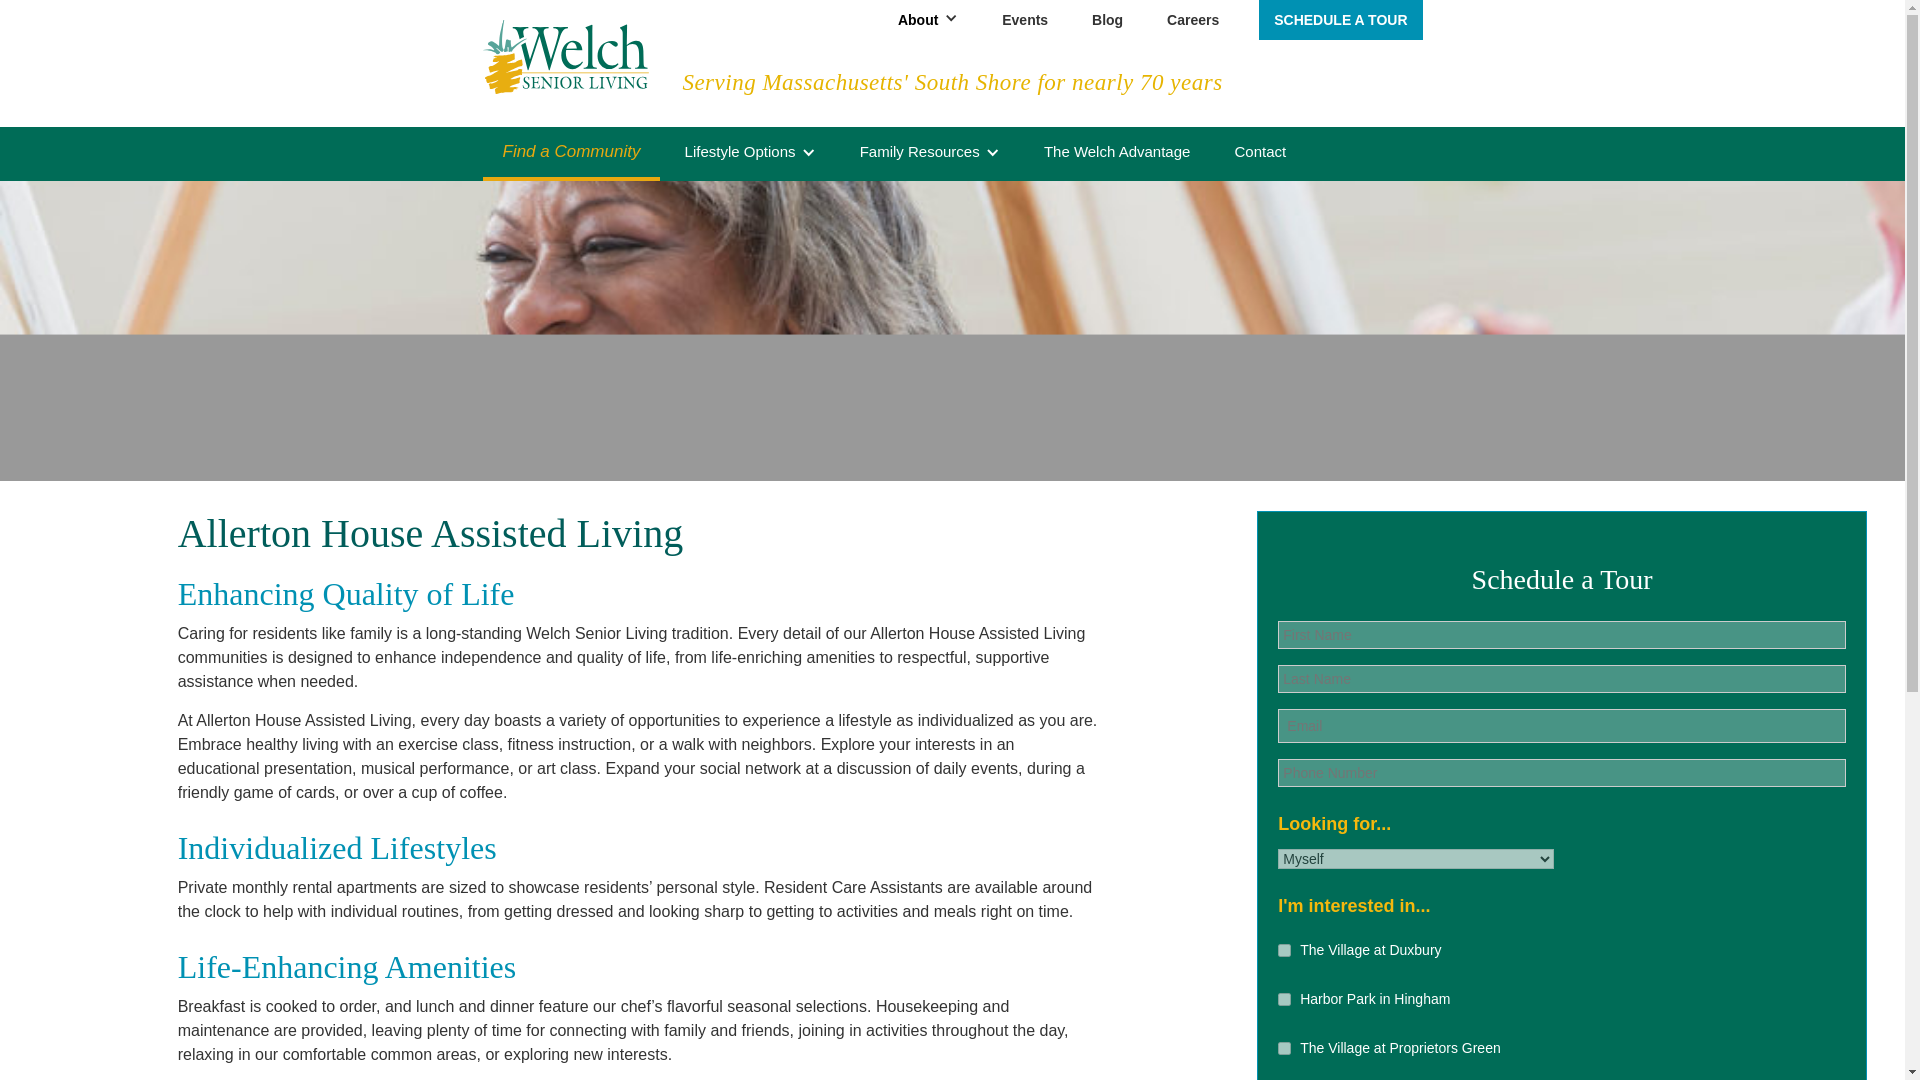 This screenshot has height=1080, width=1920. What do you see at coordinates (1117, 150) in the screenshot?
I see `The Welch Advantage` at bounding box center [1117, 150].